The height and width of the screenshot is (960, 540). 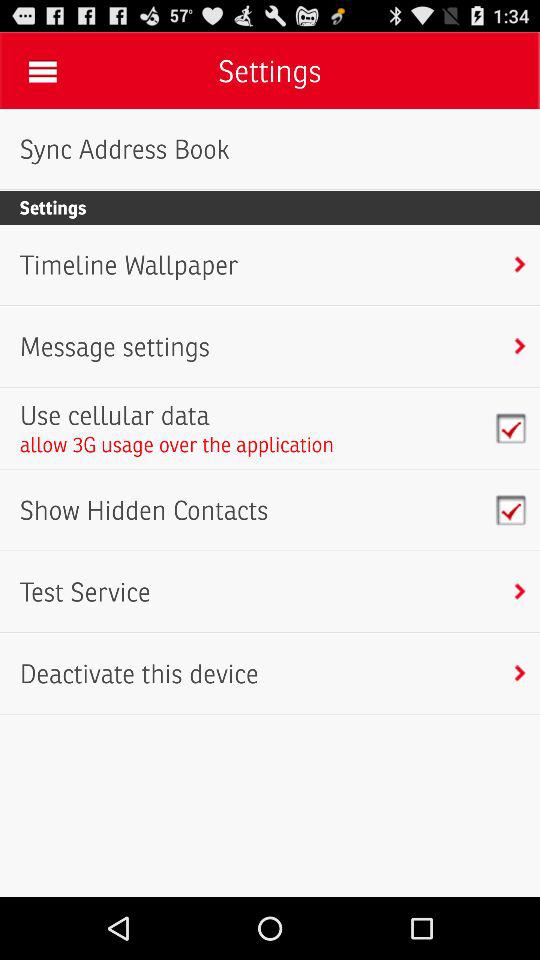 I want to click on select timeline wallpaper app, so click(x=128, y=265).